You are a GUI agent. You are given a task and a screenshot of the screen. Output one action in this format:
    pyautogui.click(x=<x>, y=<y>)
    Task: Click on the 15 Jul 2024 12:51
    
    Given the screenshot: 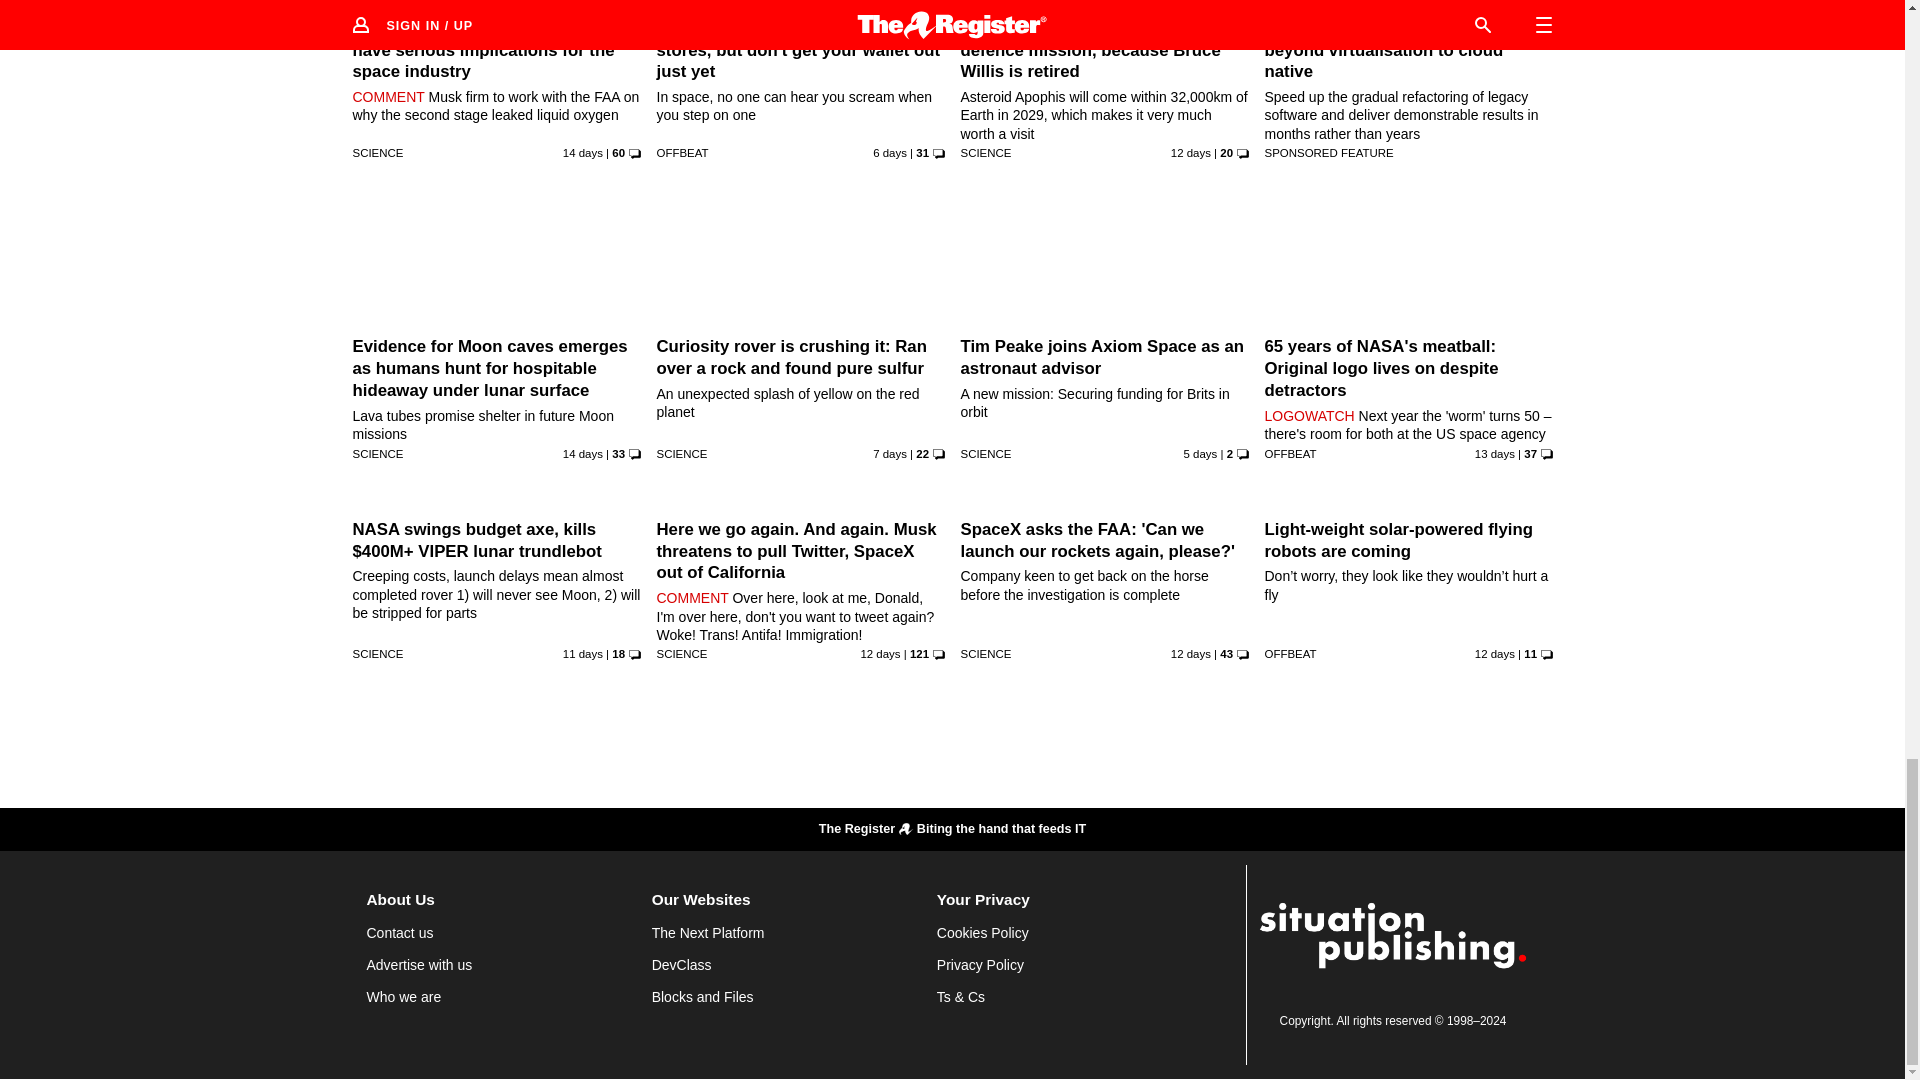 What is the action you would take?
    pyautogui.click(x=582, y=152)
    